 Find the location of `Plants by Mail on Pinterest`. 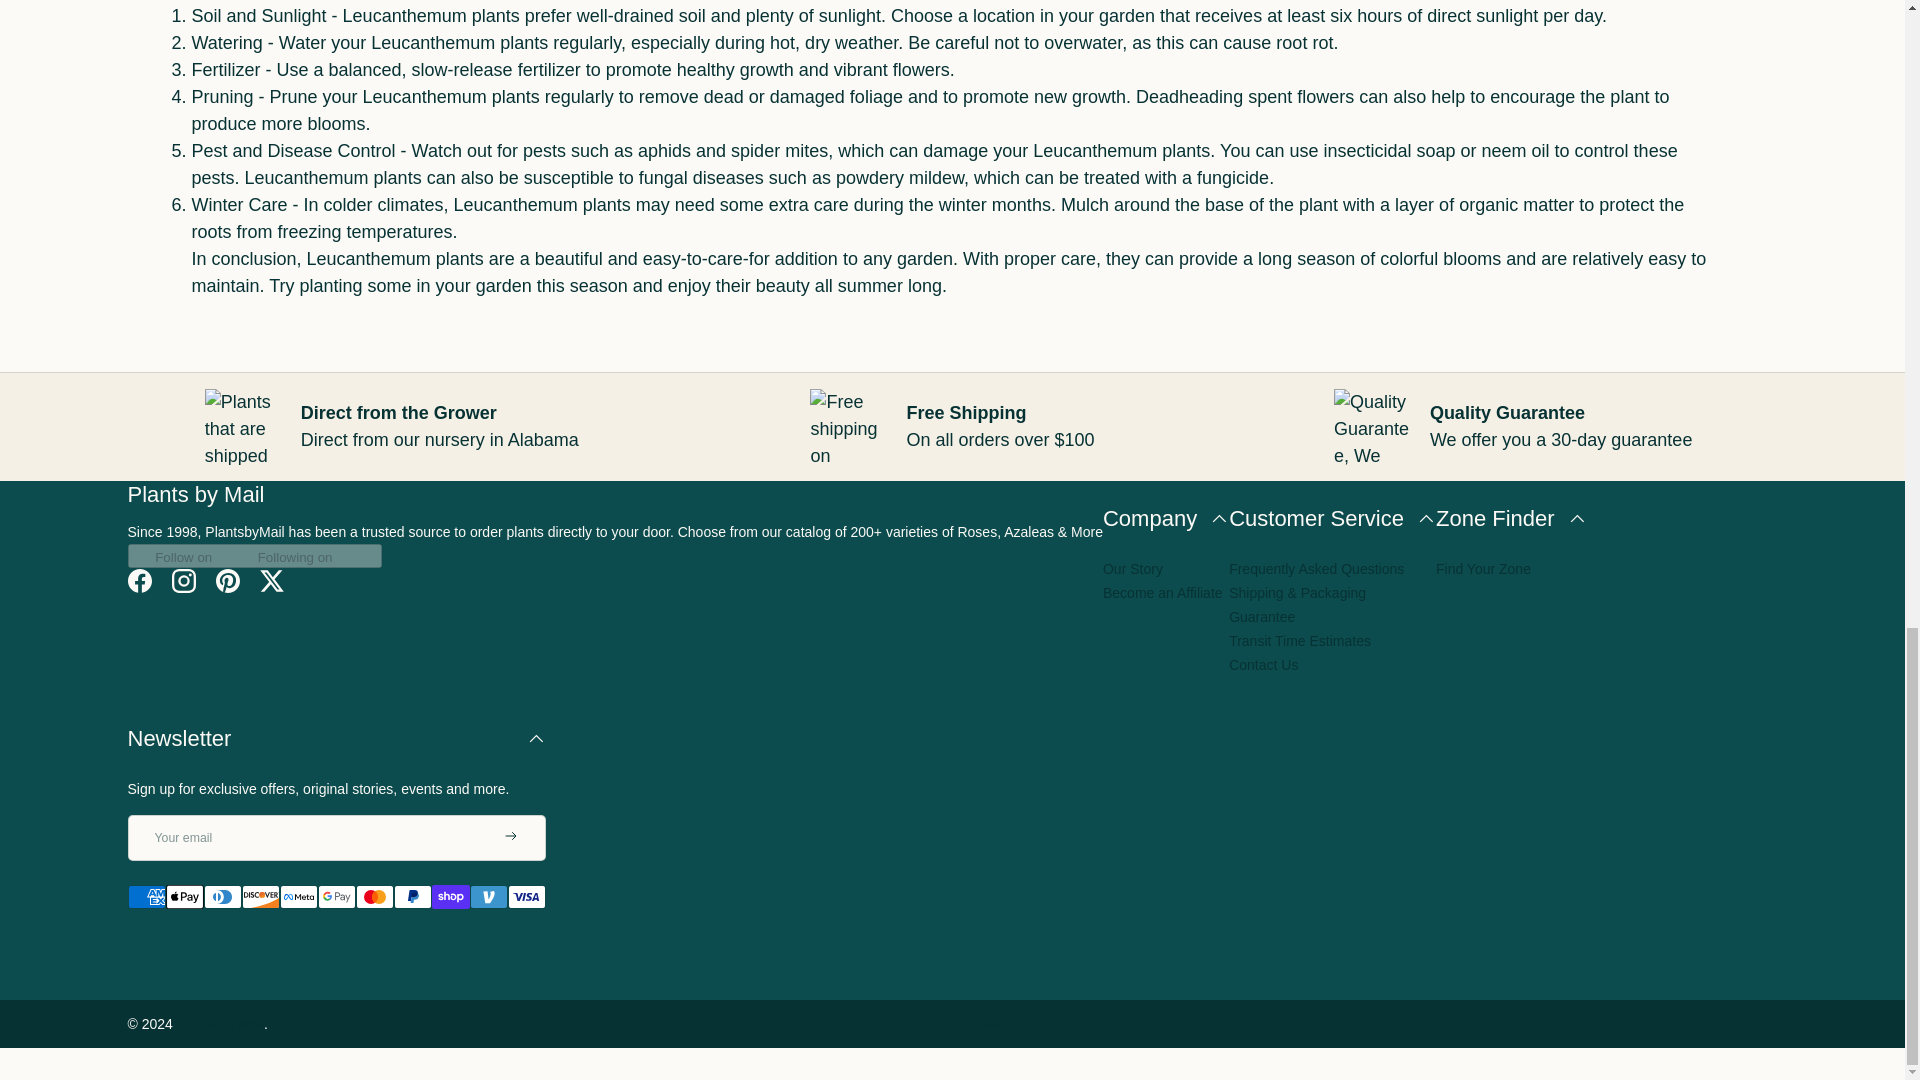

Plants by Mail on Pinterest is located at coordinates (227, 580).